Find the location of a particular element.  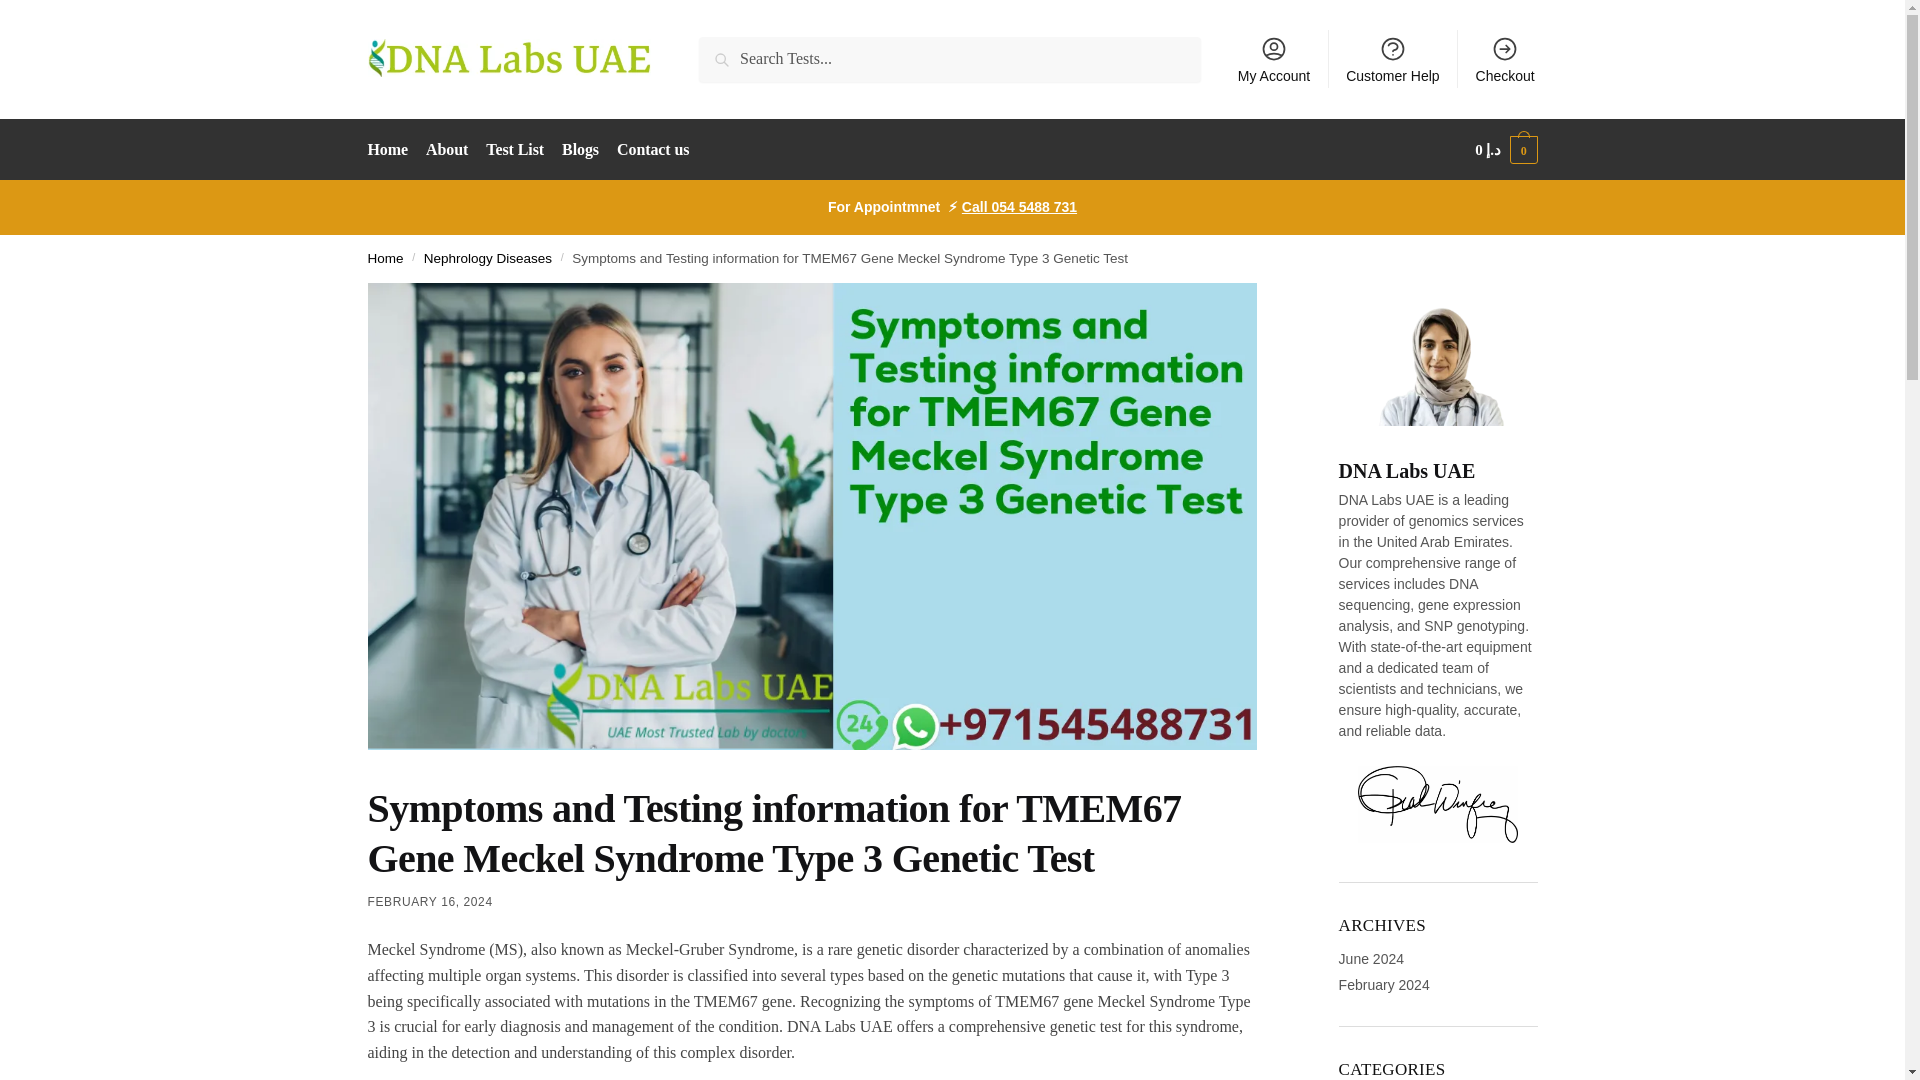

Nephrology Diseases is located at coordinates (488, 258).